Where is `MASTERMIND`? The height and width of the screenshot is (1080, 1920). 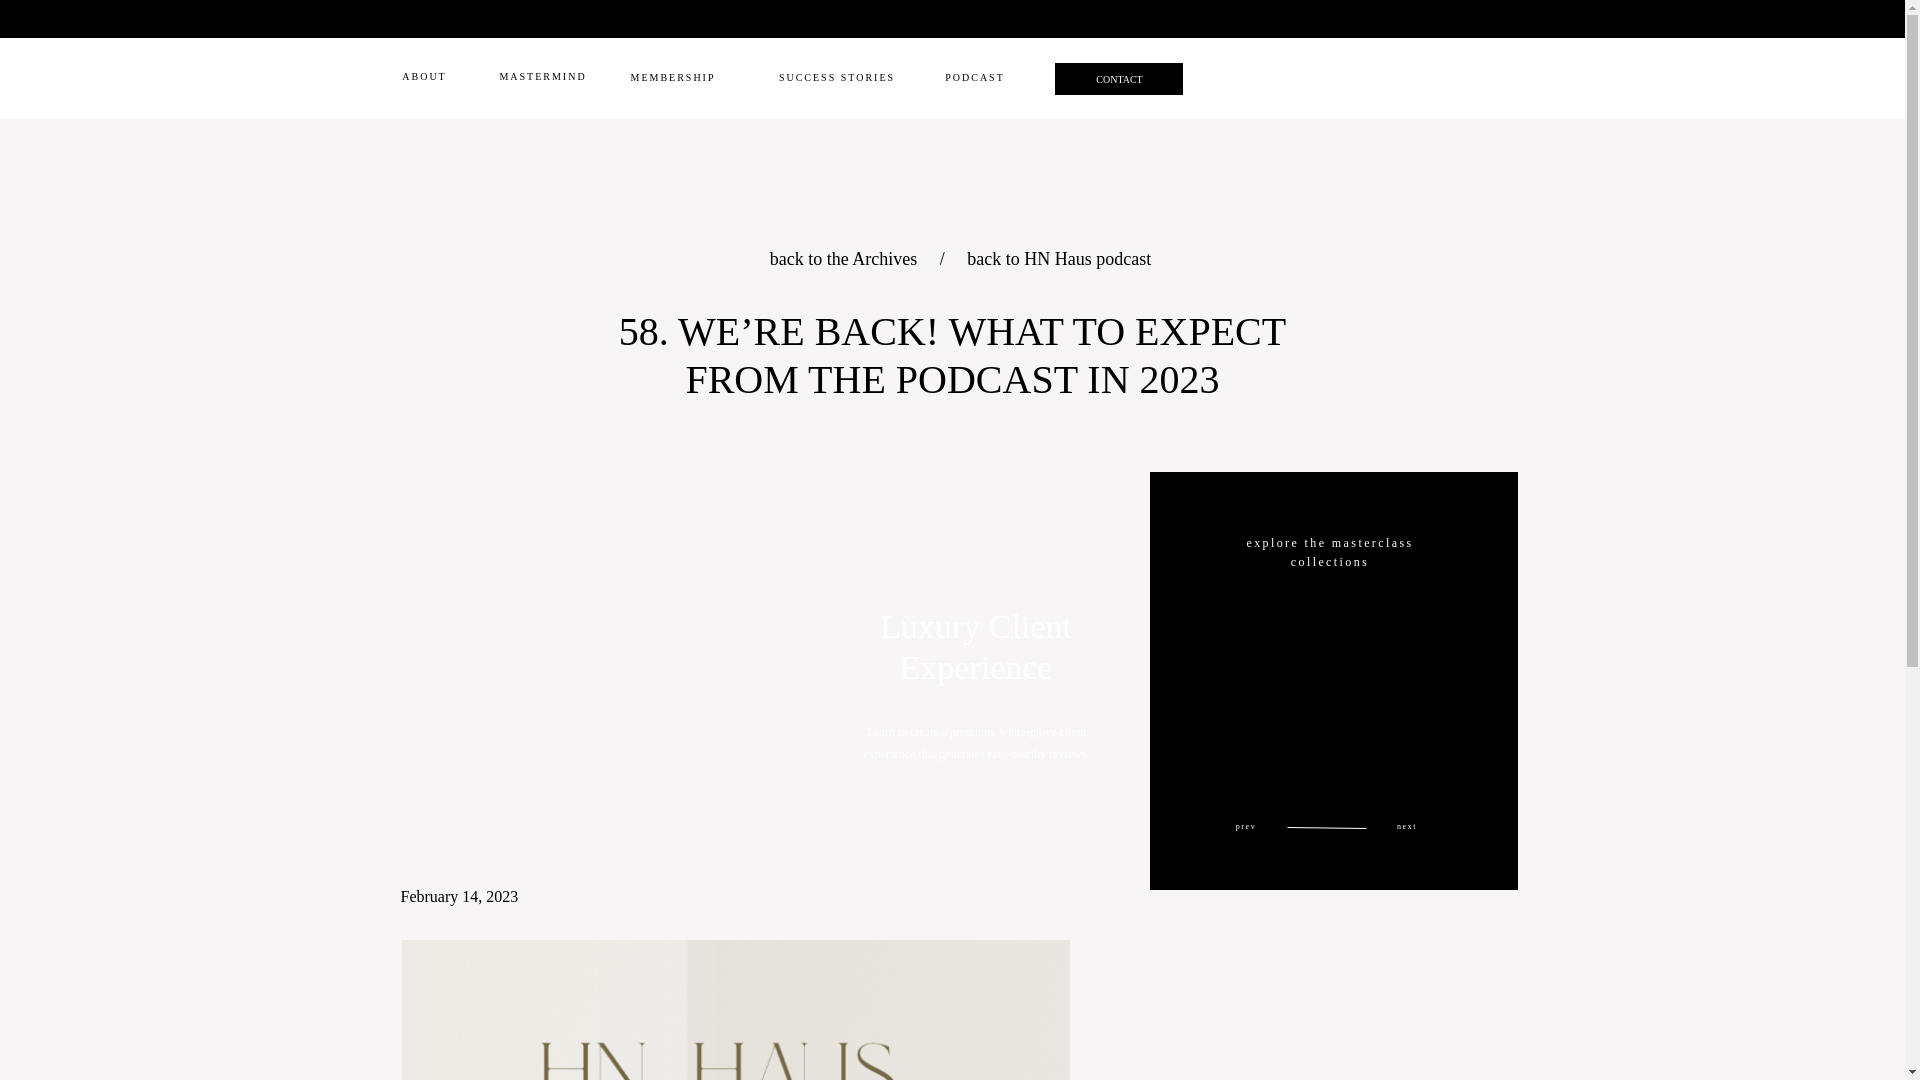
MASTERMIND is located at coordinates (542, 78).